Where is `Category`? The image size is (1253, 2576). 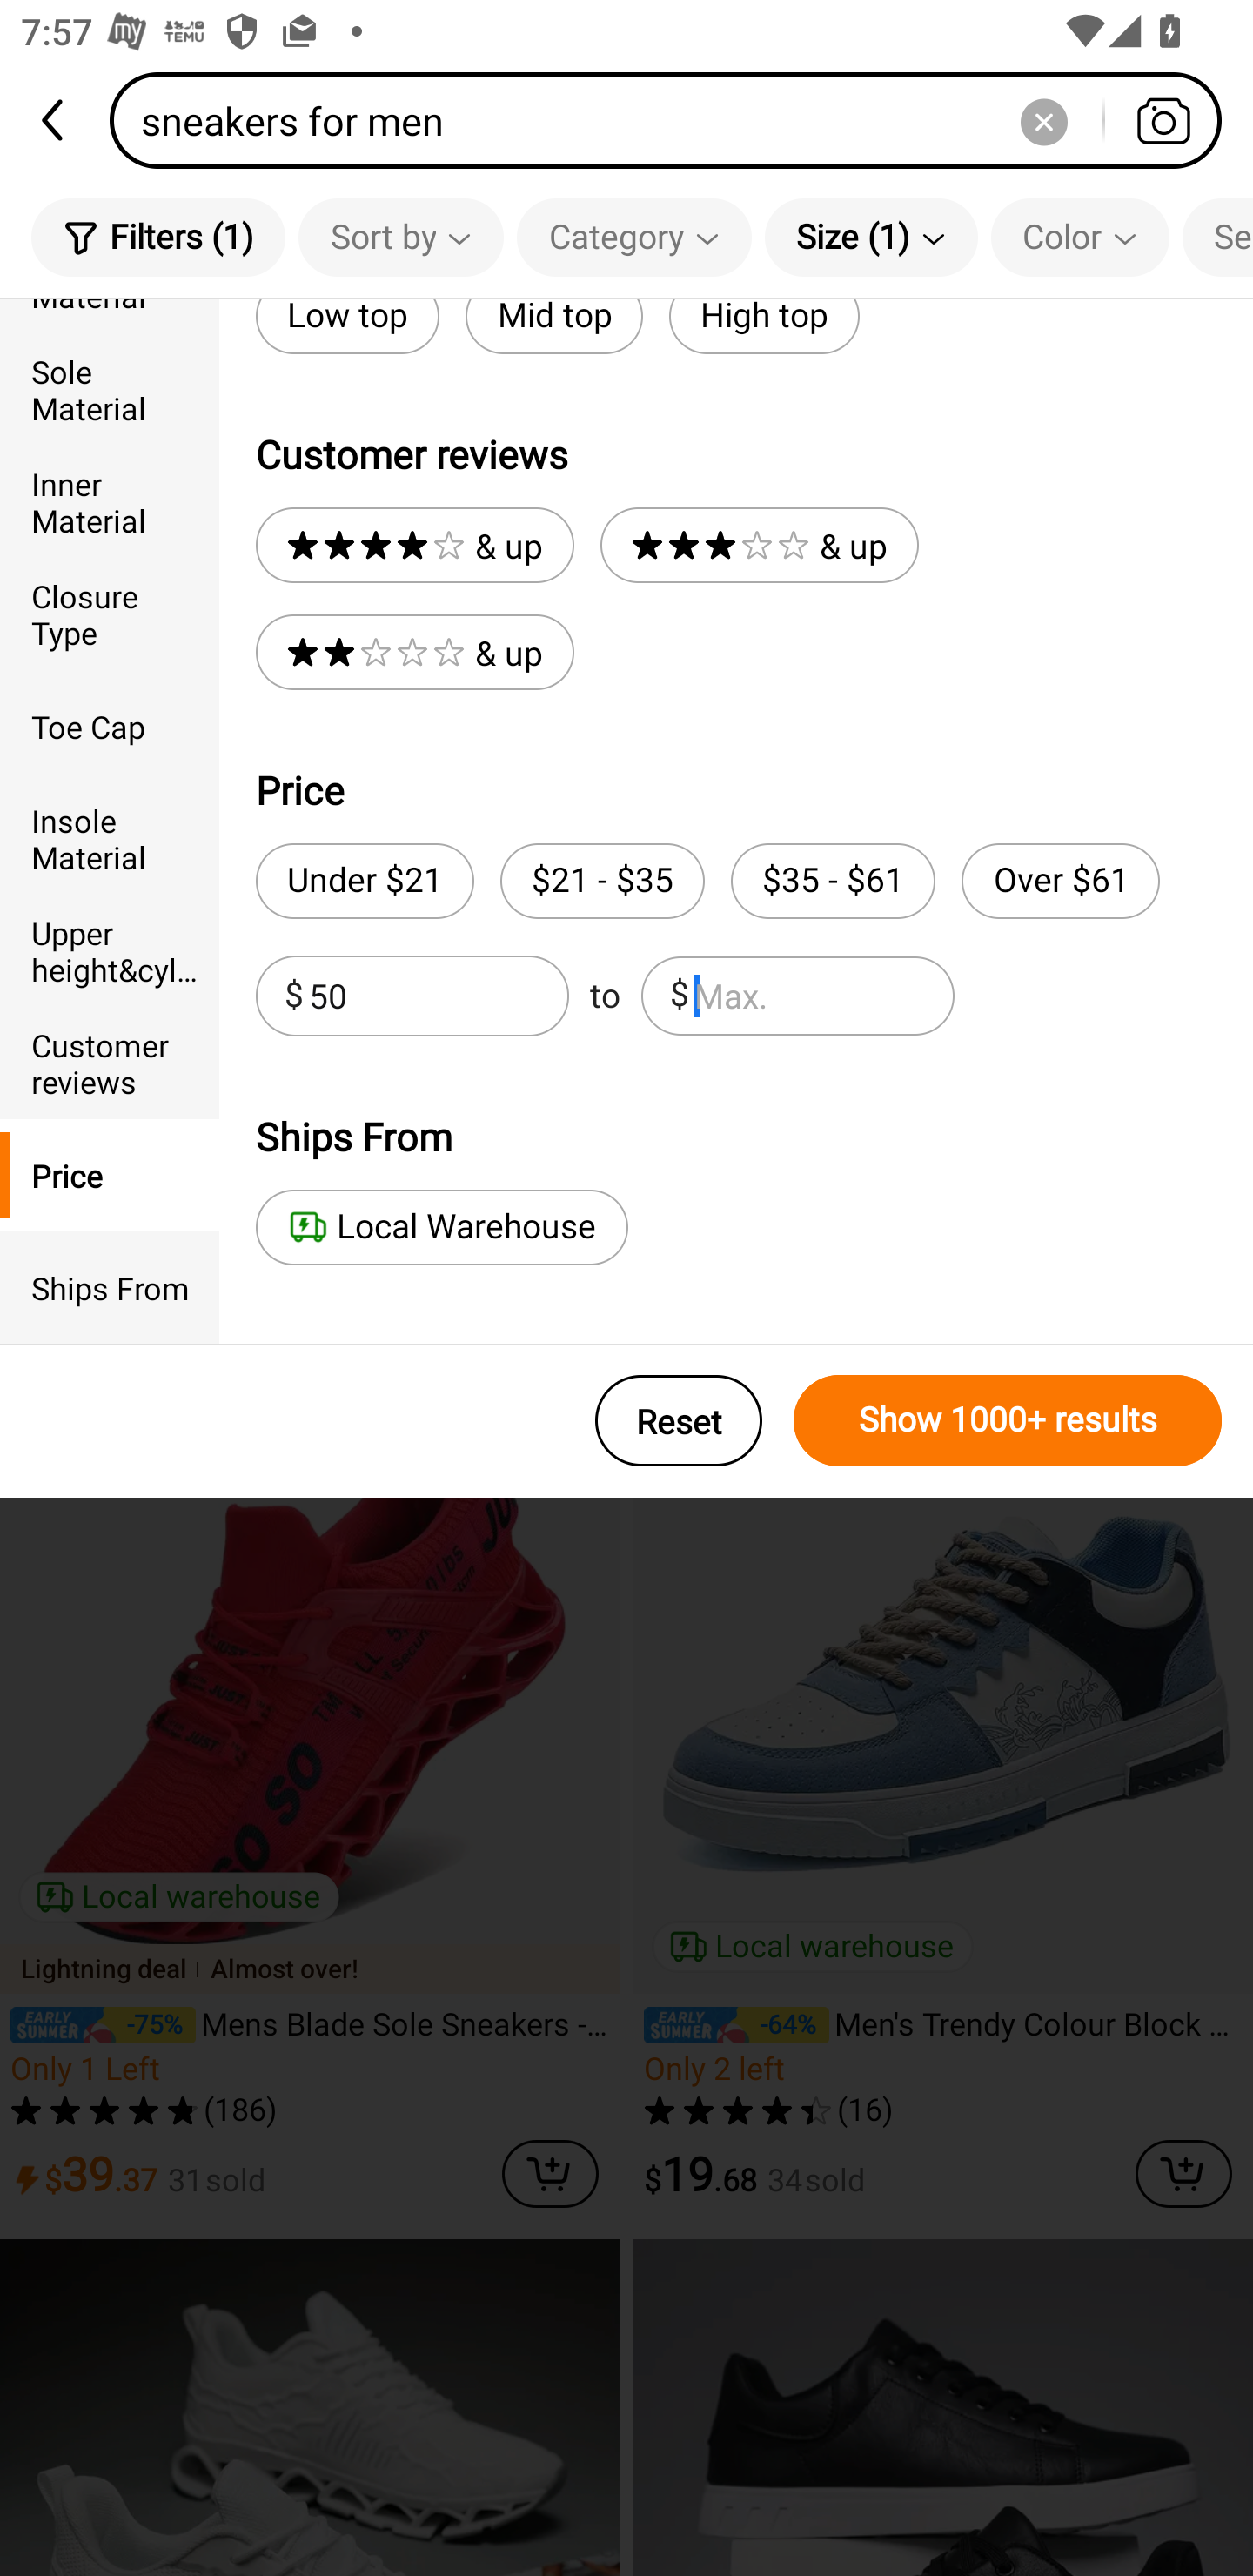 Category is located at coordinates (633, 237).